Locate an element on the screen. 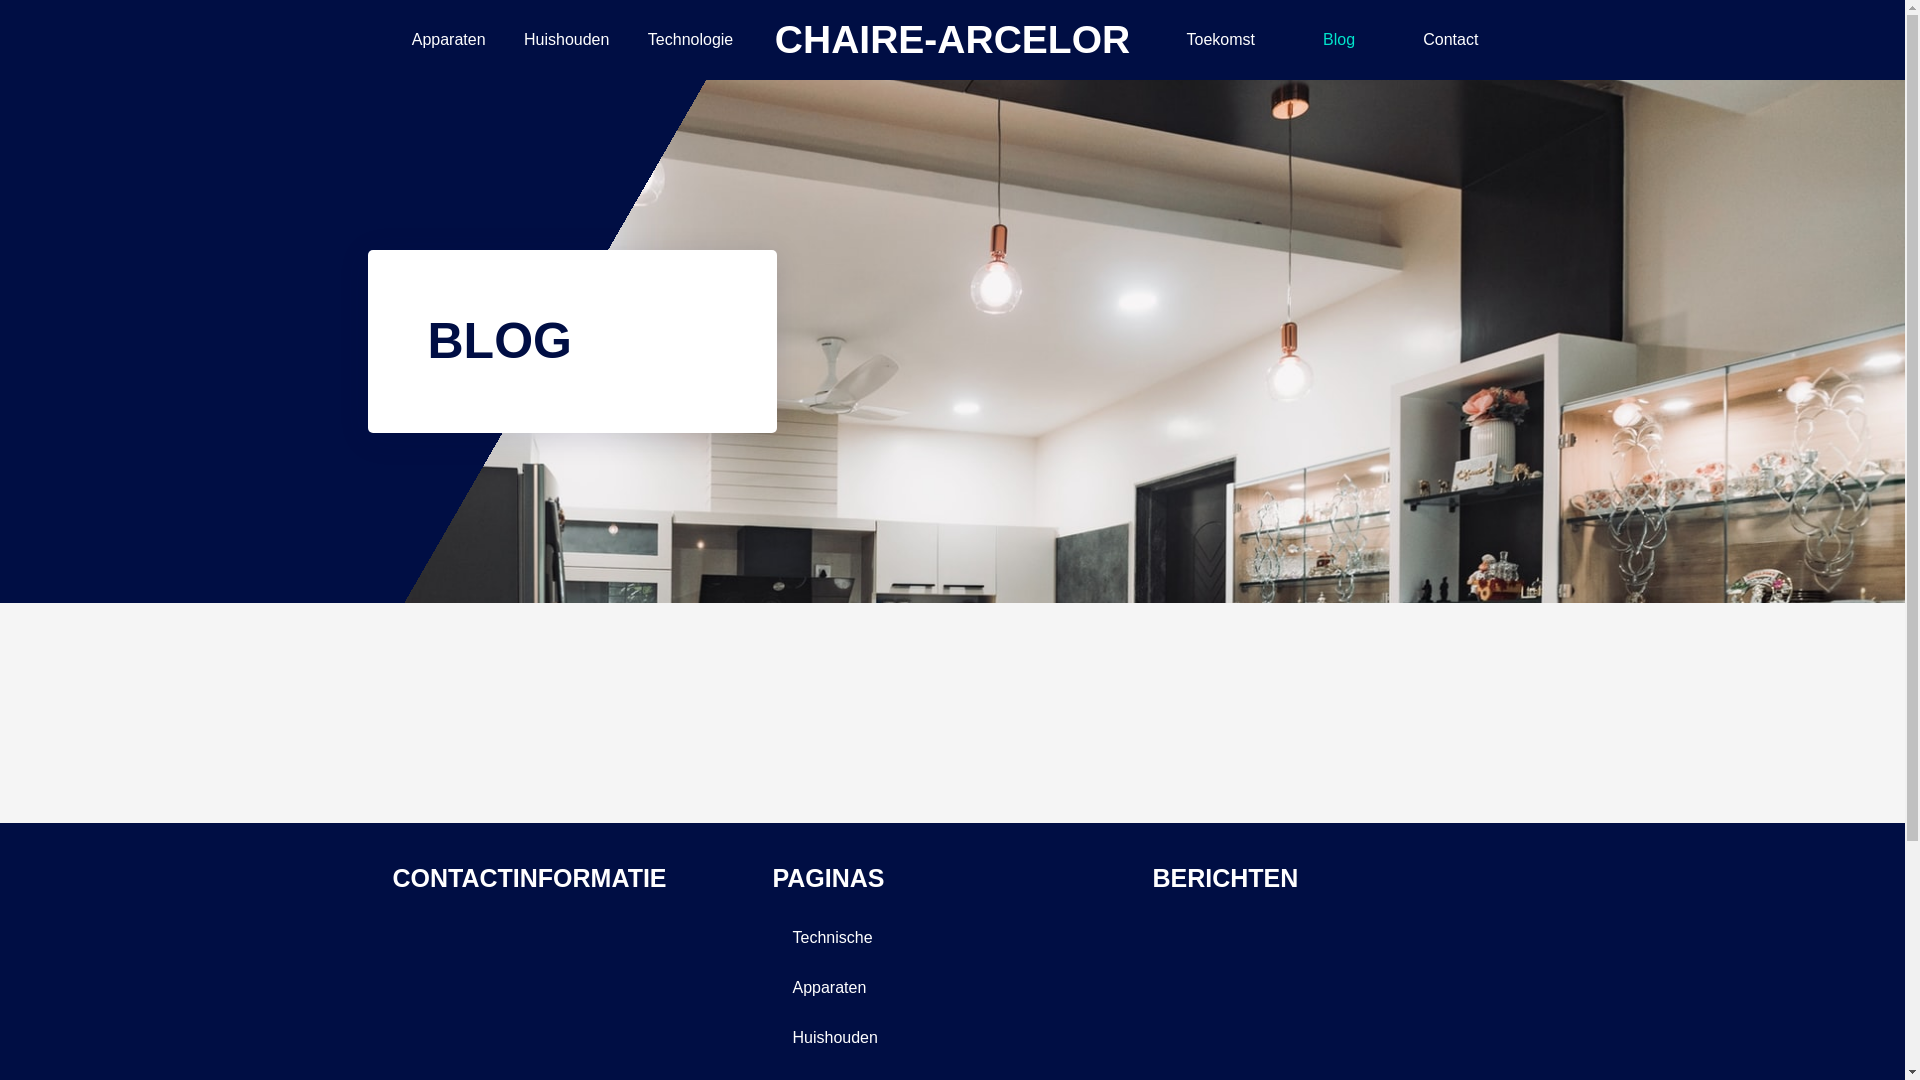 The height and width of the screenshot is (1080, 1920). Toekomst is located at coordinates (1220, 40).